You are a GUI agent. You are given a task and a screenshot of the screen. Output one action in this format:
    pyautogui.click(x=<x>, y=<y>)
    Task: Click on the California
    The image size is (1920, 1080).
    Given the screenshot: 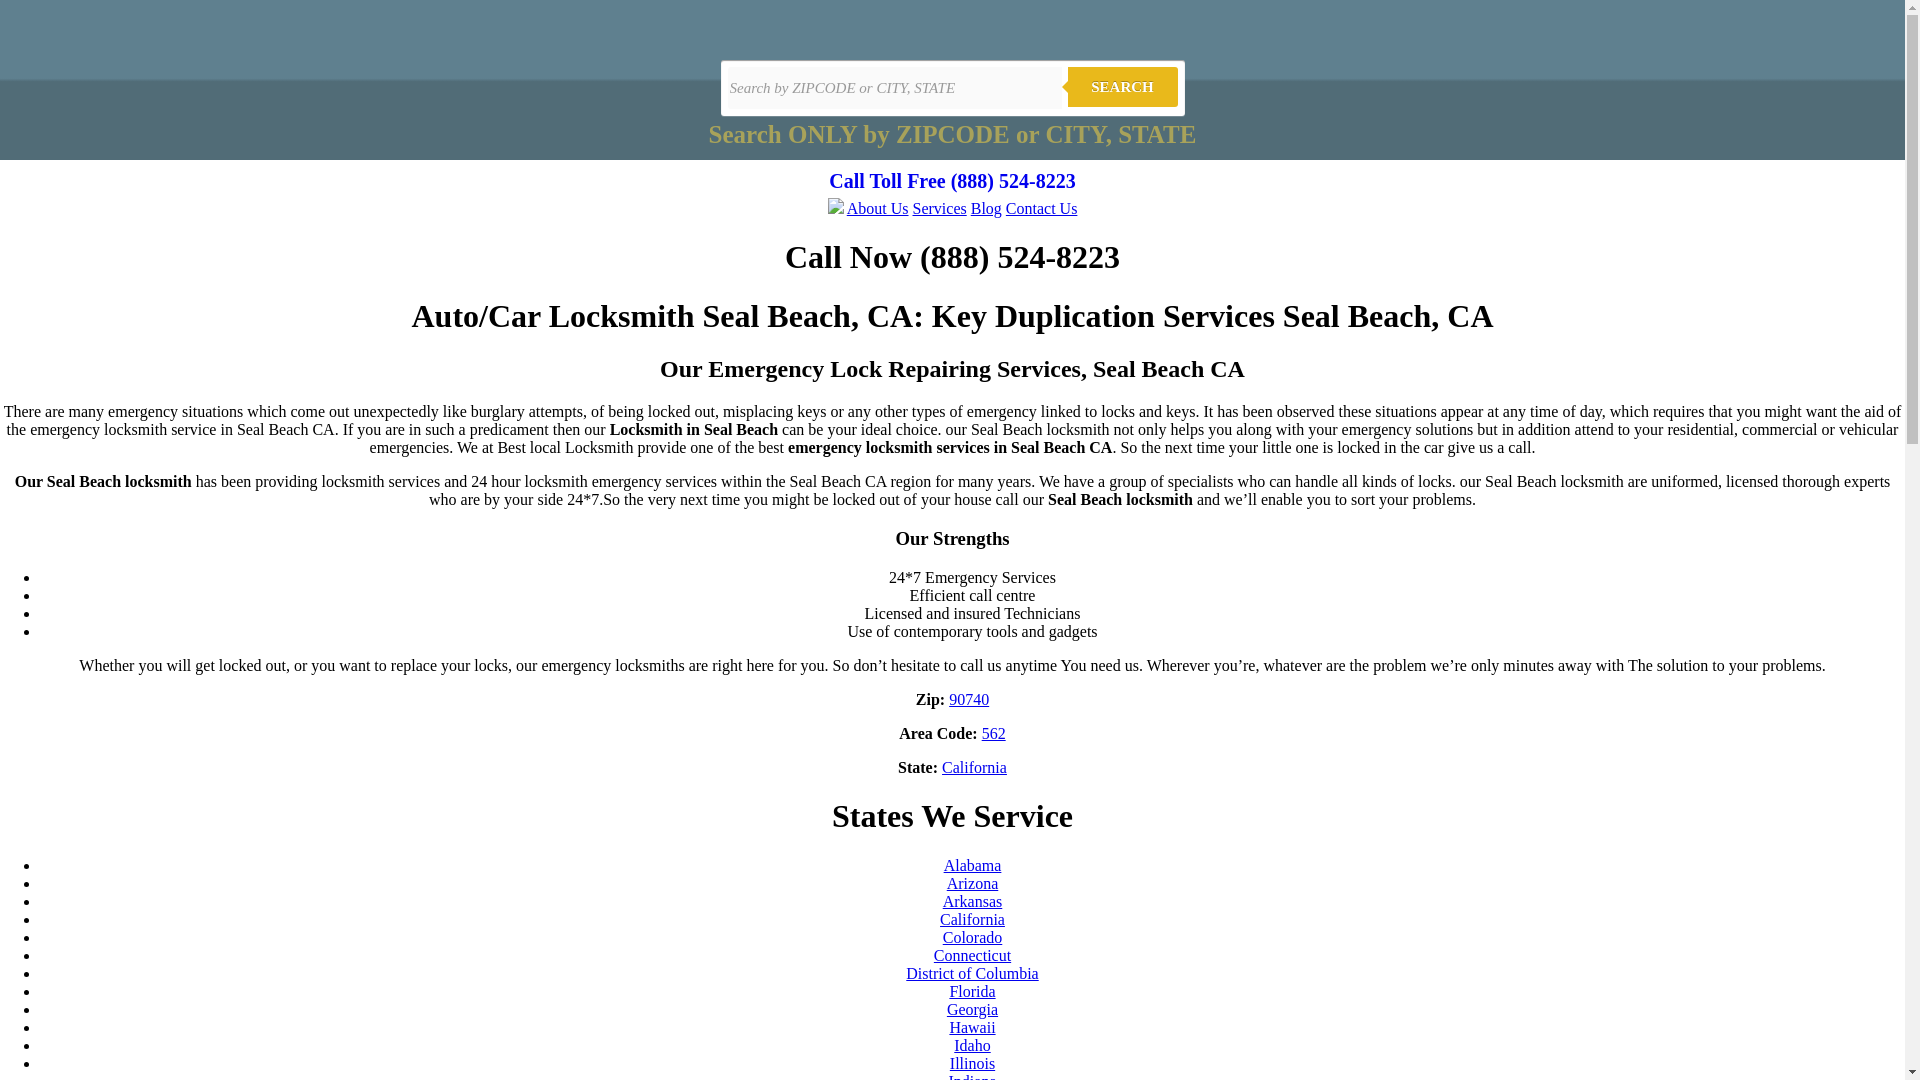 What is the action you would take?
    pyautogui.click(x=974, y=768)
    